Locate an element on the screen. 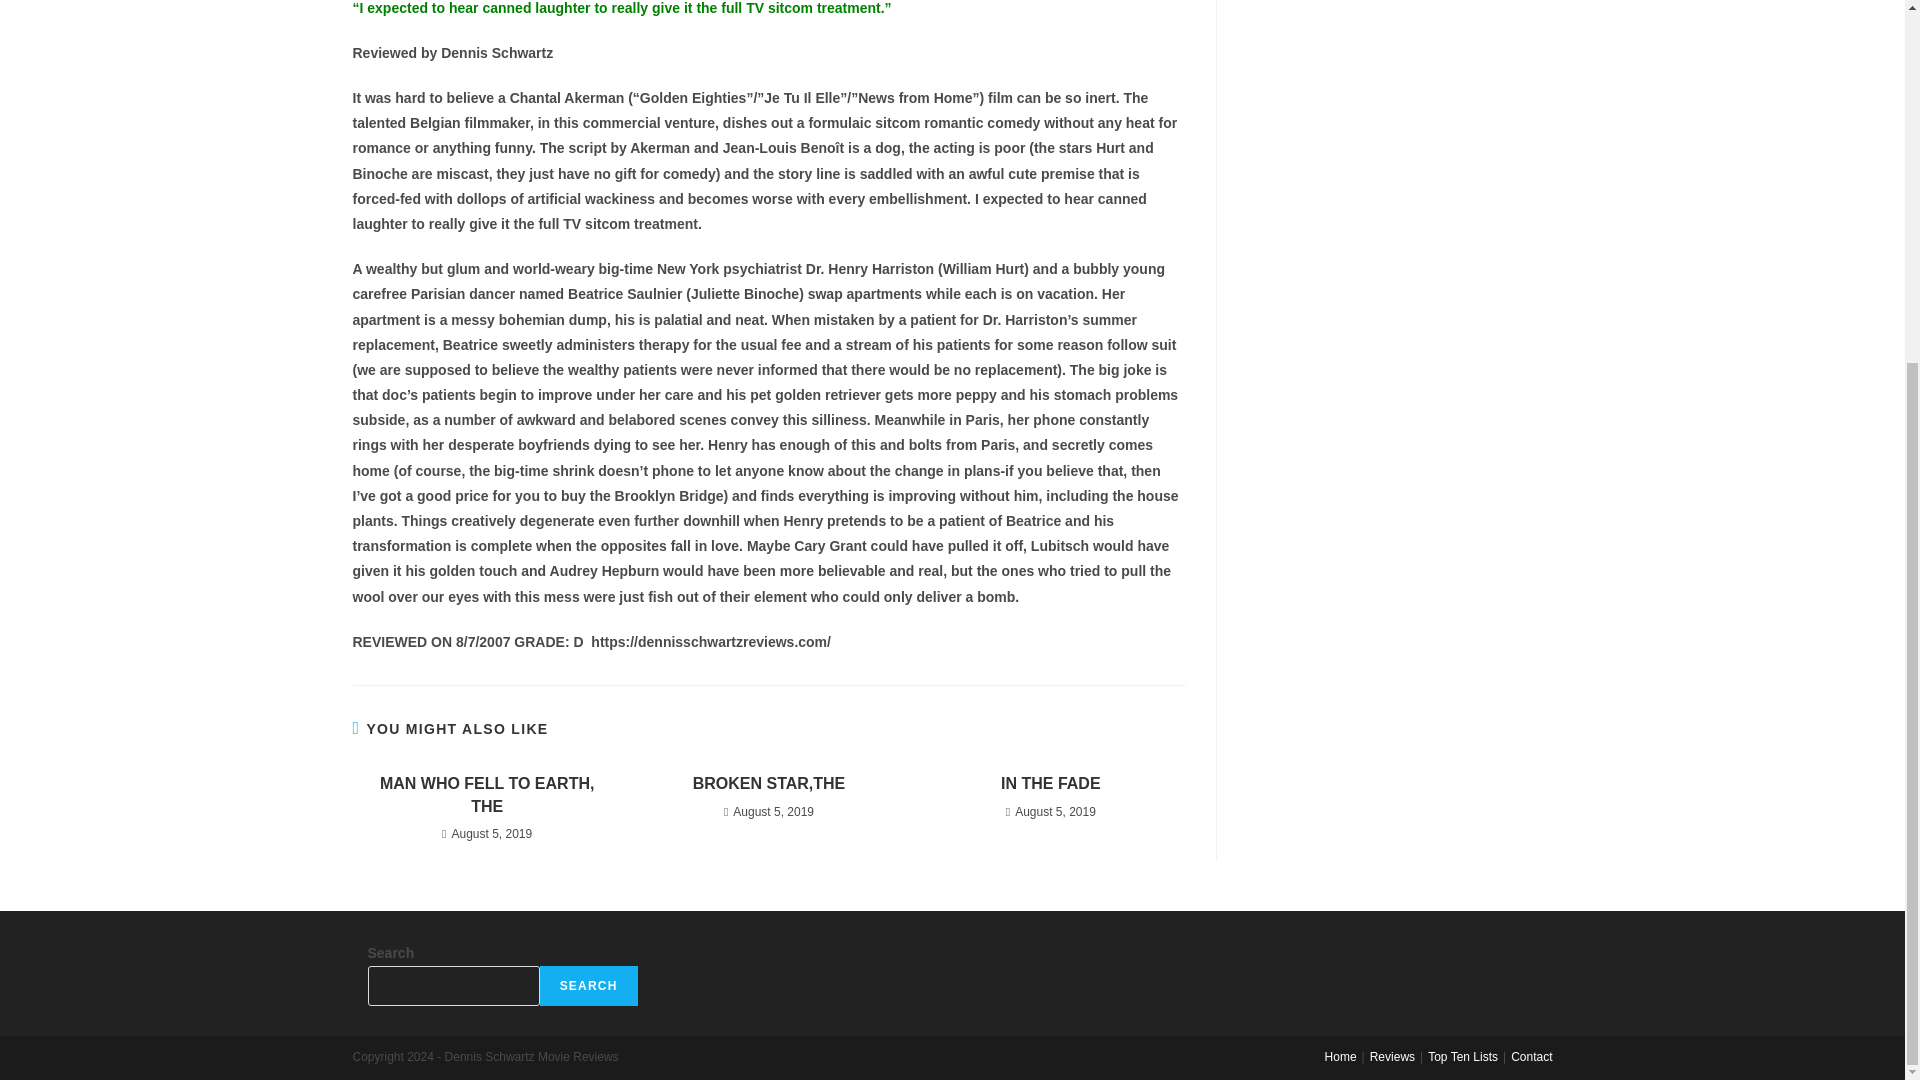 This screenshot has height=1080, width=1920. BROKEN STAR,THE is located at coordinates (768, 784).